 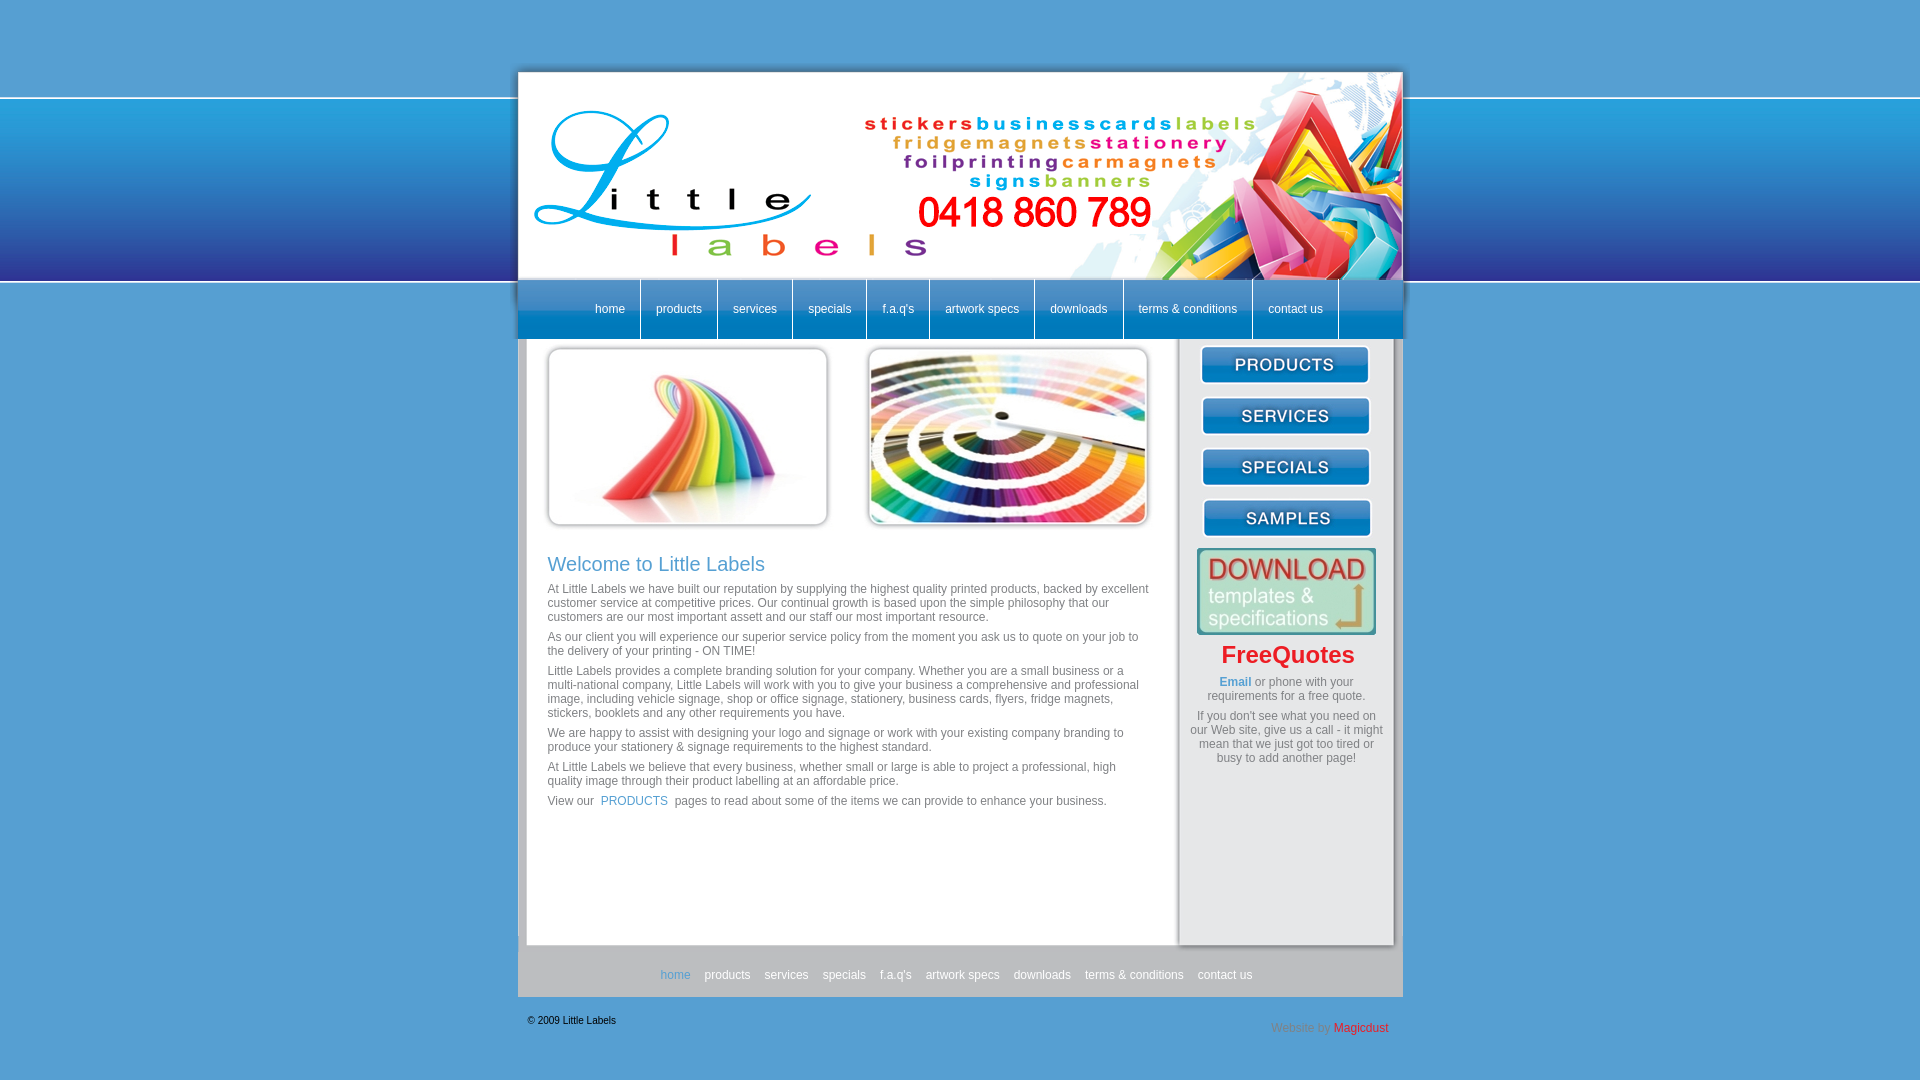 What do you see at coordinates (610, 309) in the screenshot?
I see `home` at bounding box center [610, 309].